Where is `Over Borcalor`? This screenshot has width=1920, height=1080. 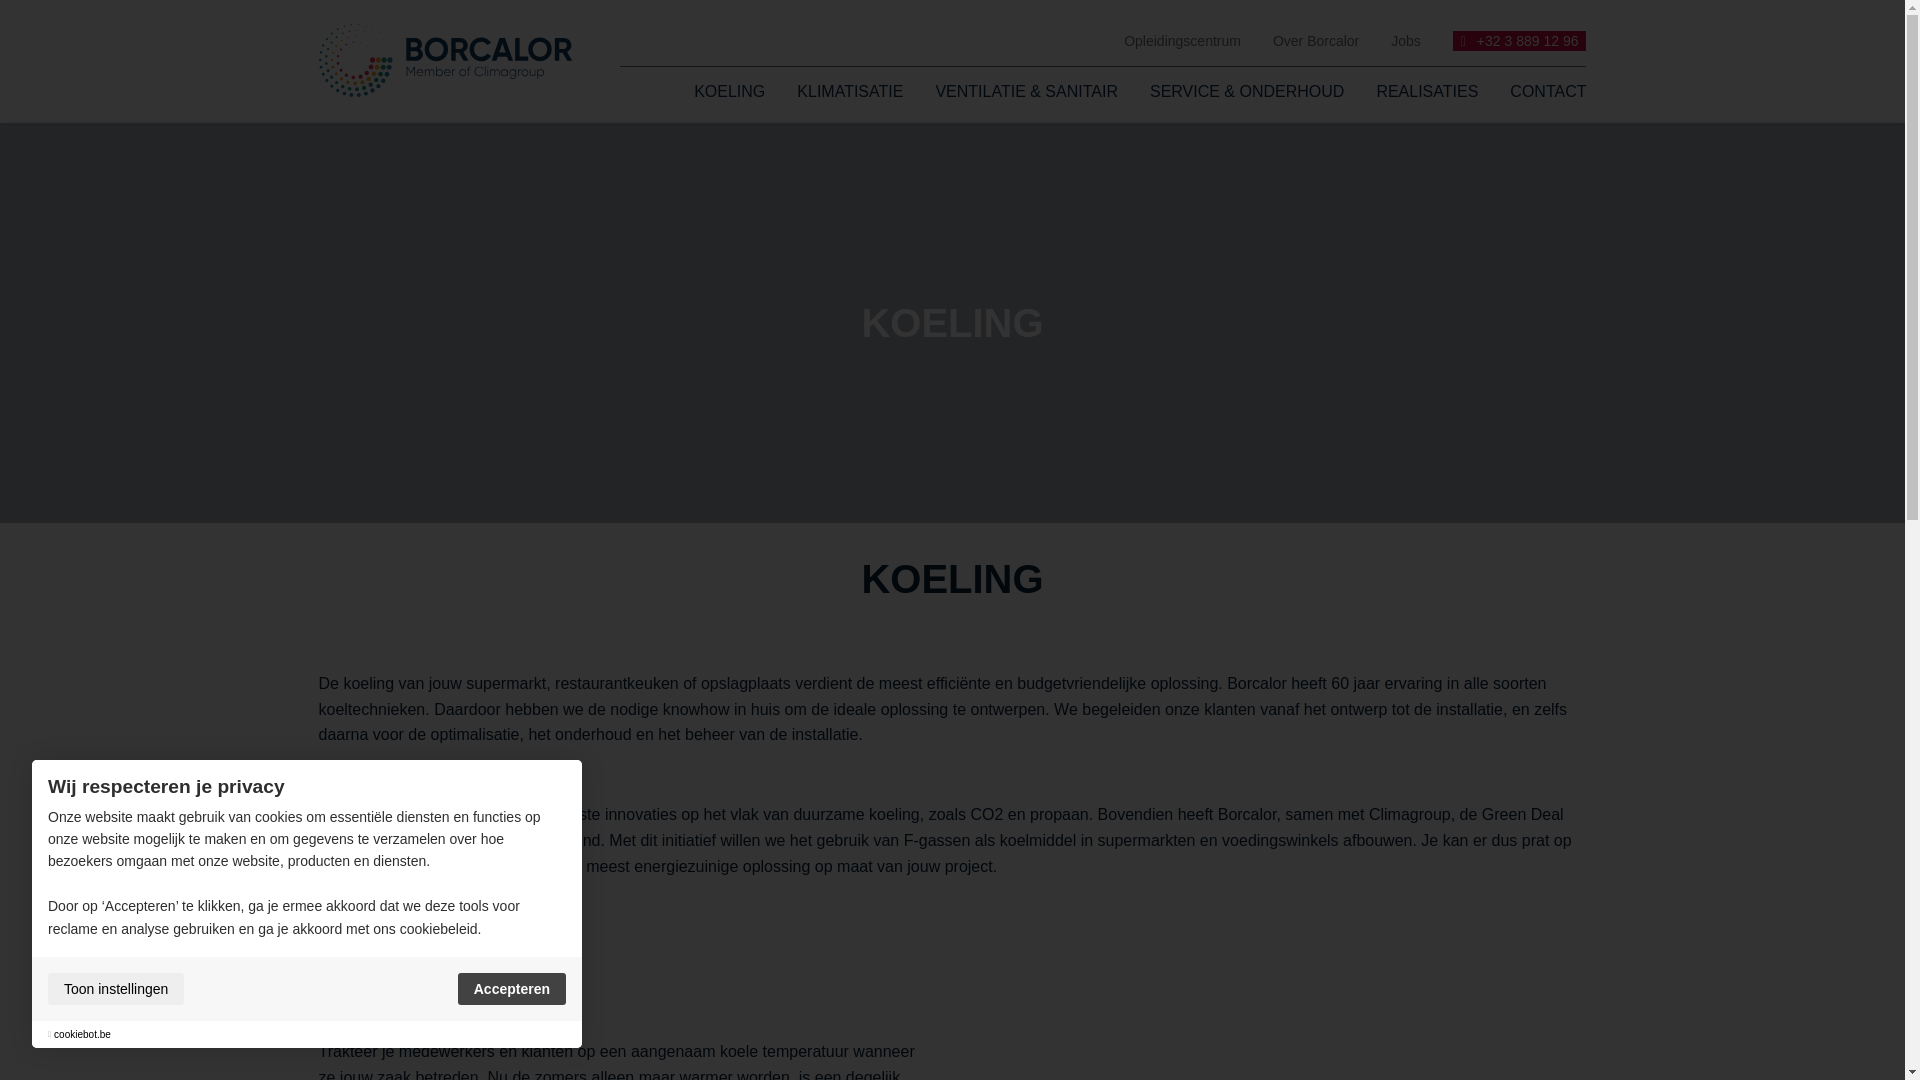
Over Borcalor is located at coordinates (1316, 41).